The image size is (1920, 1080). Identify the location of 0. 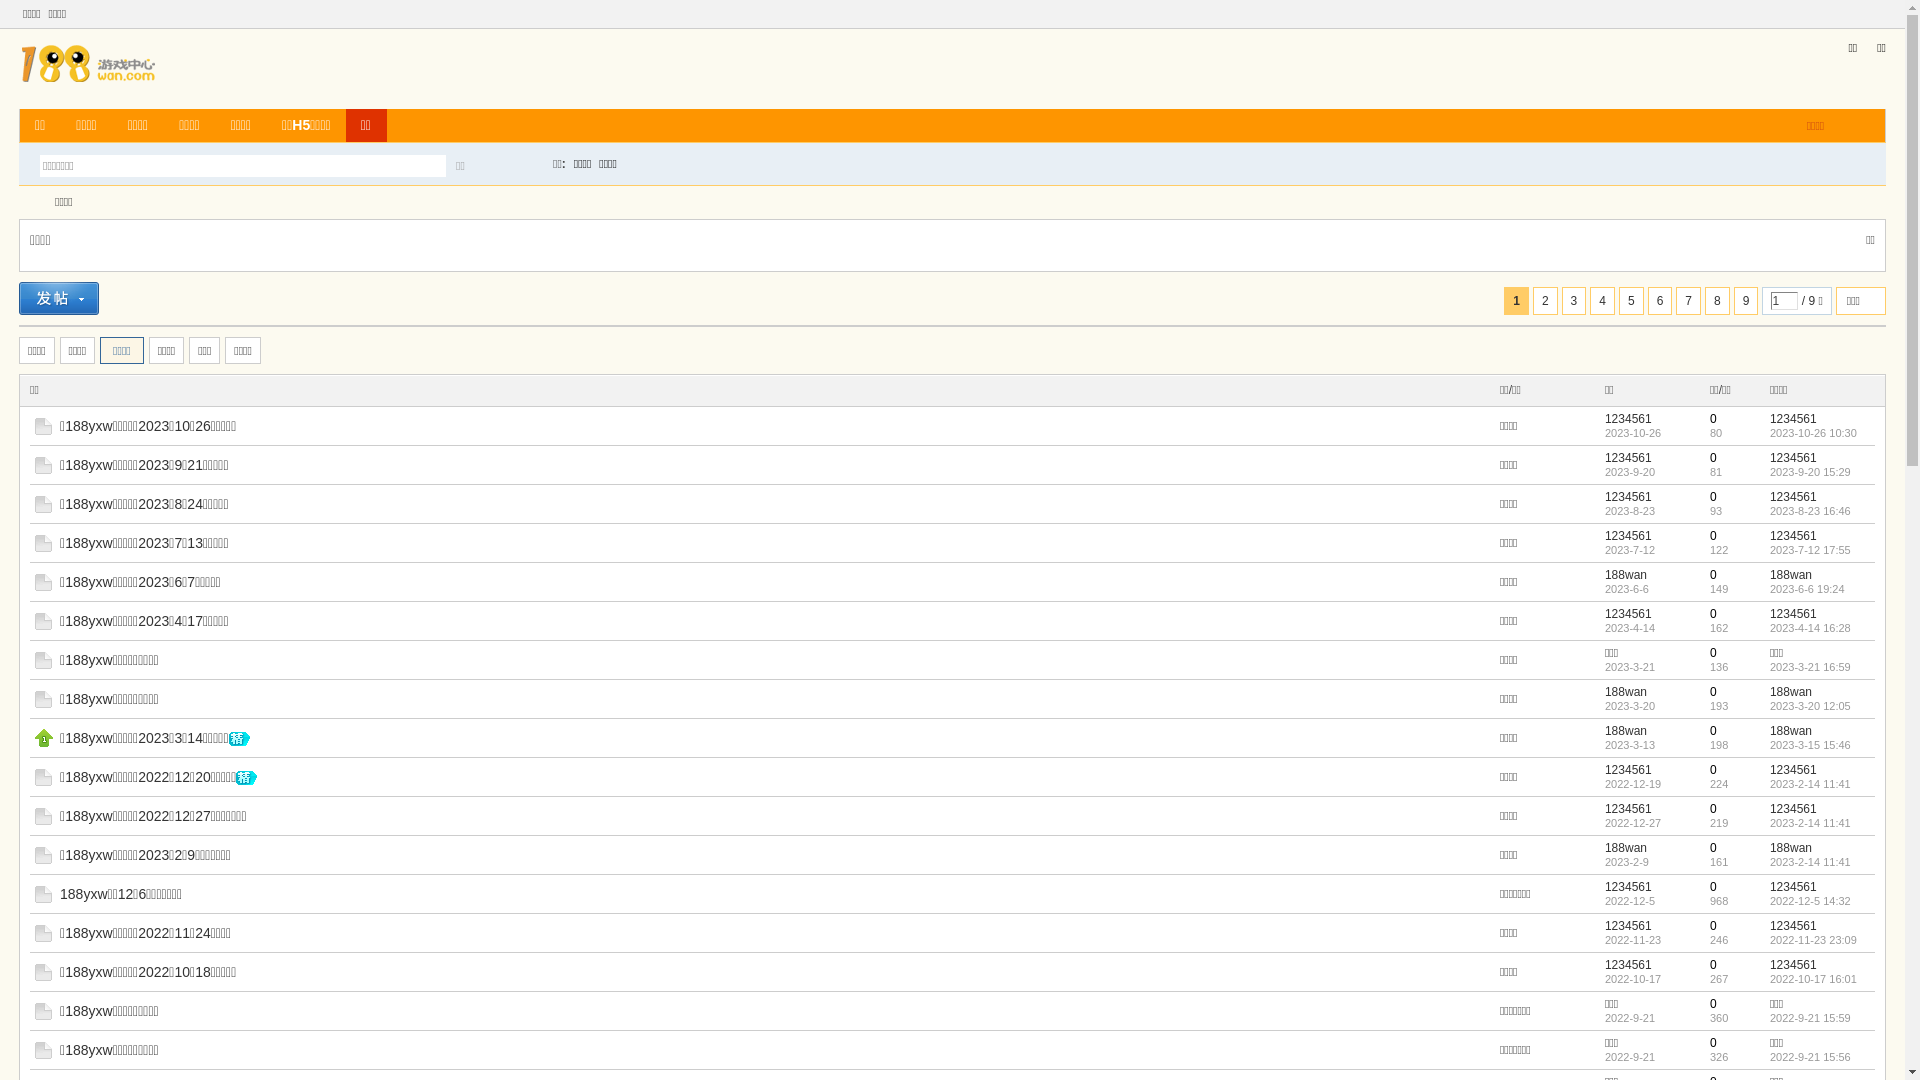
(1714, 497).